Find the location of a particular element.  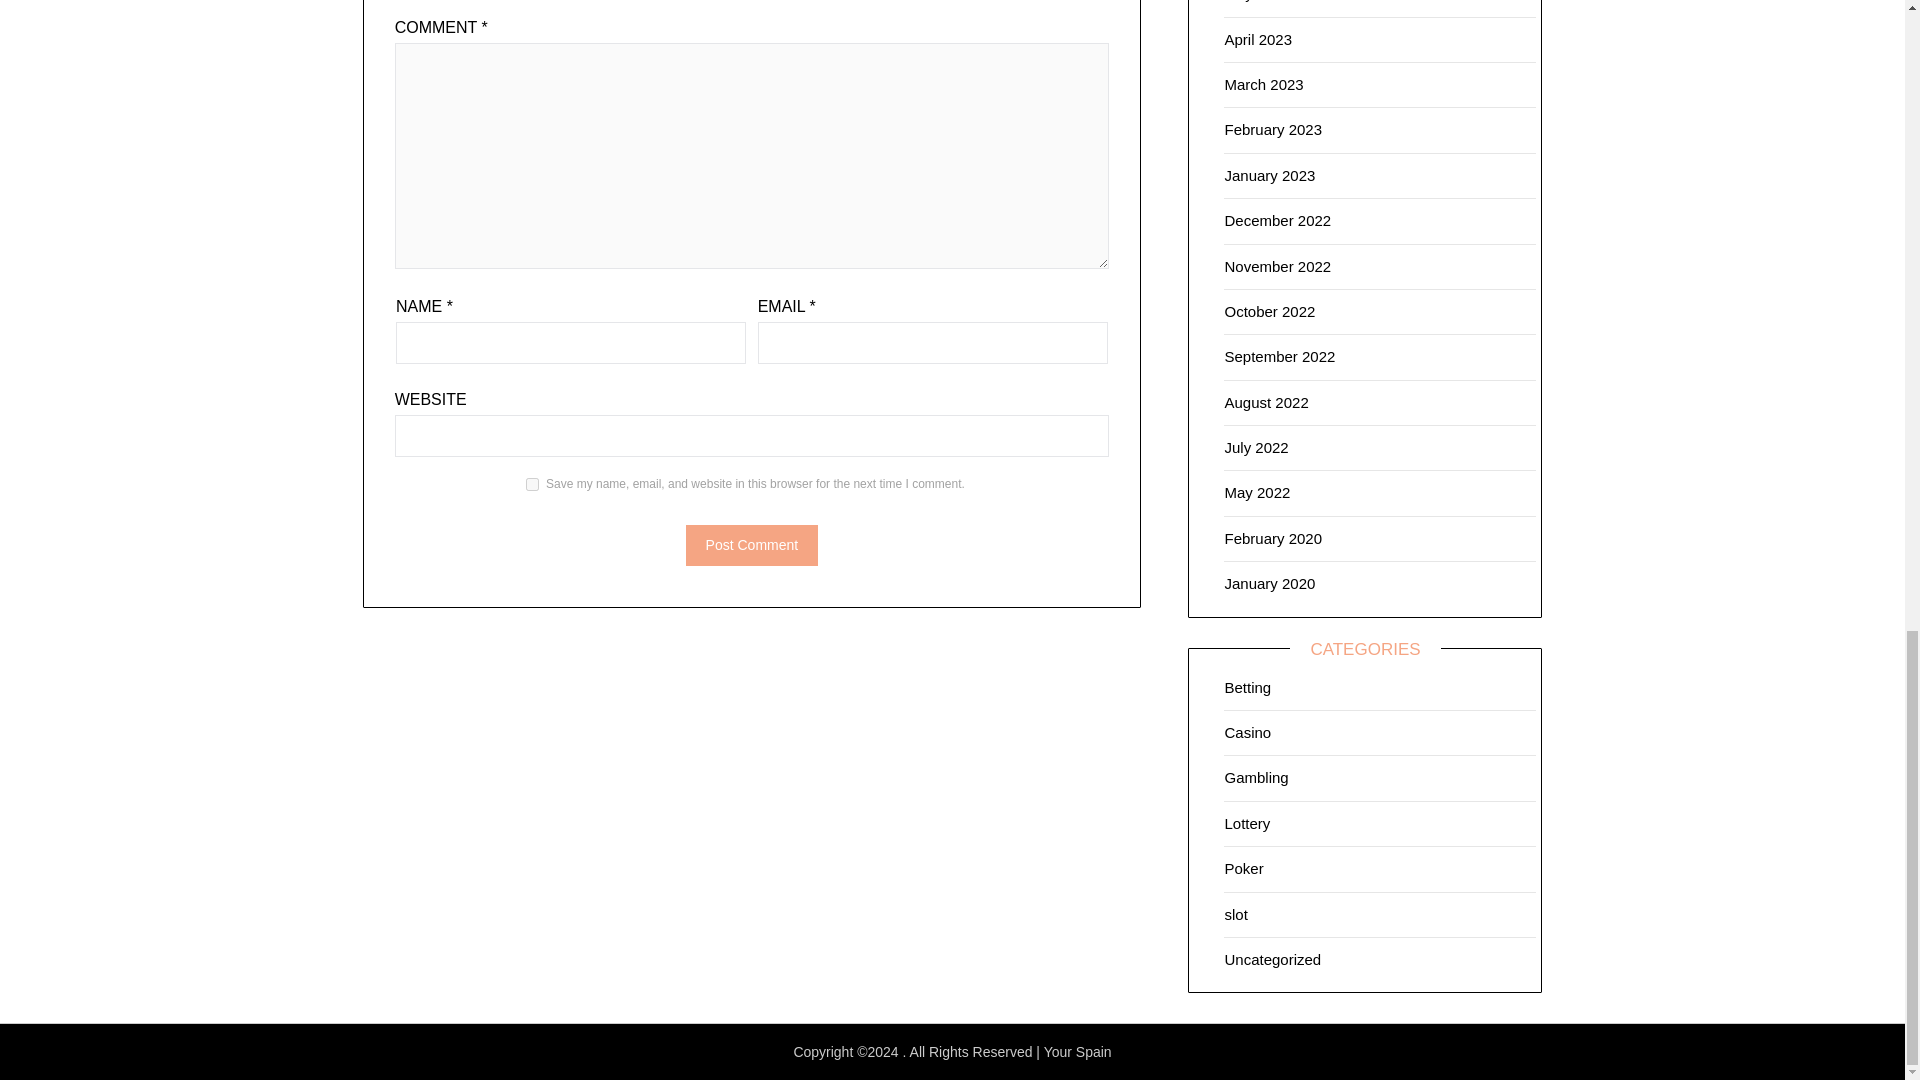

December 2022 is located at coordinates (1277, 220).